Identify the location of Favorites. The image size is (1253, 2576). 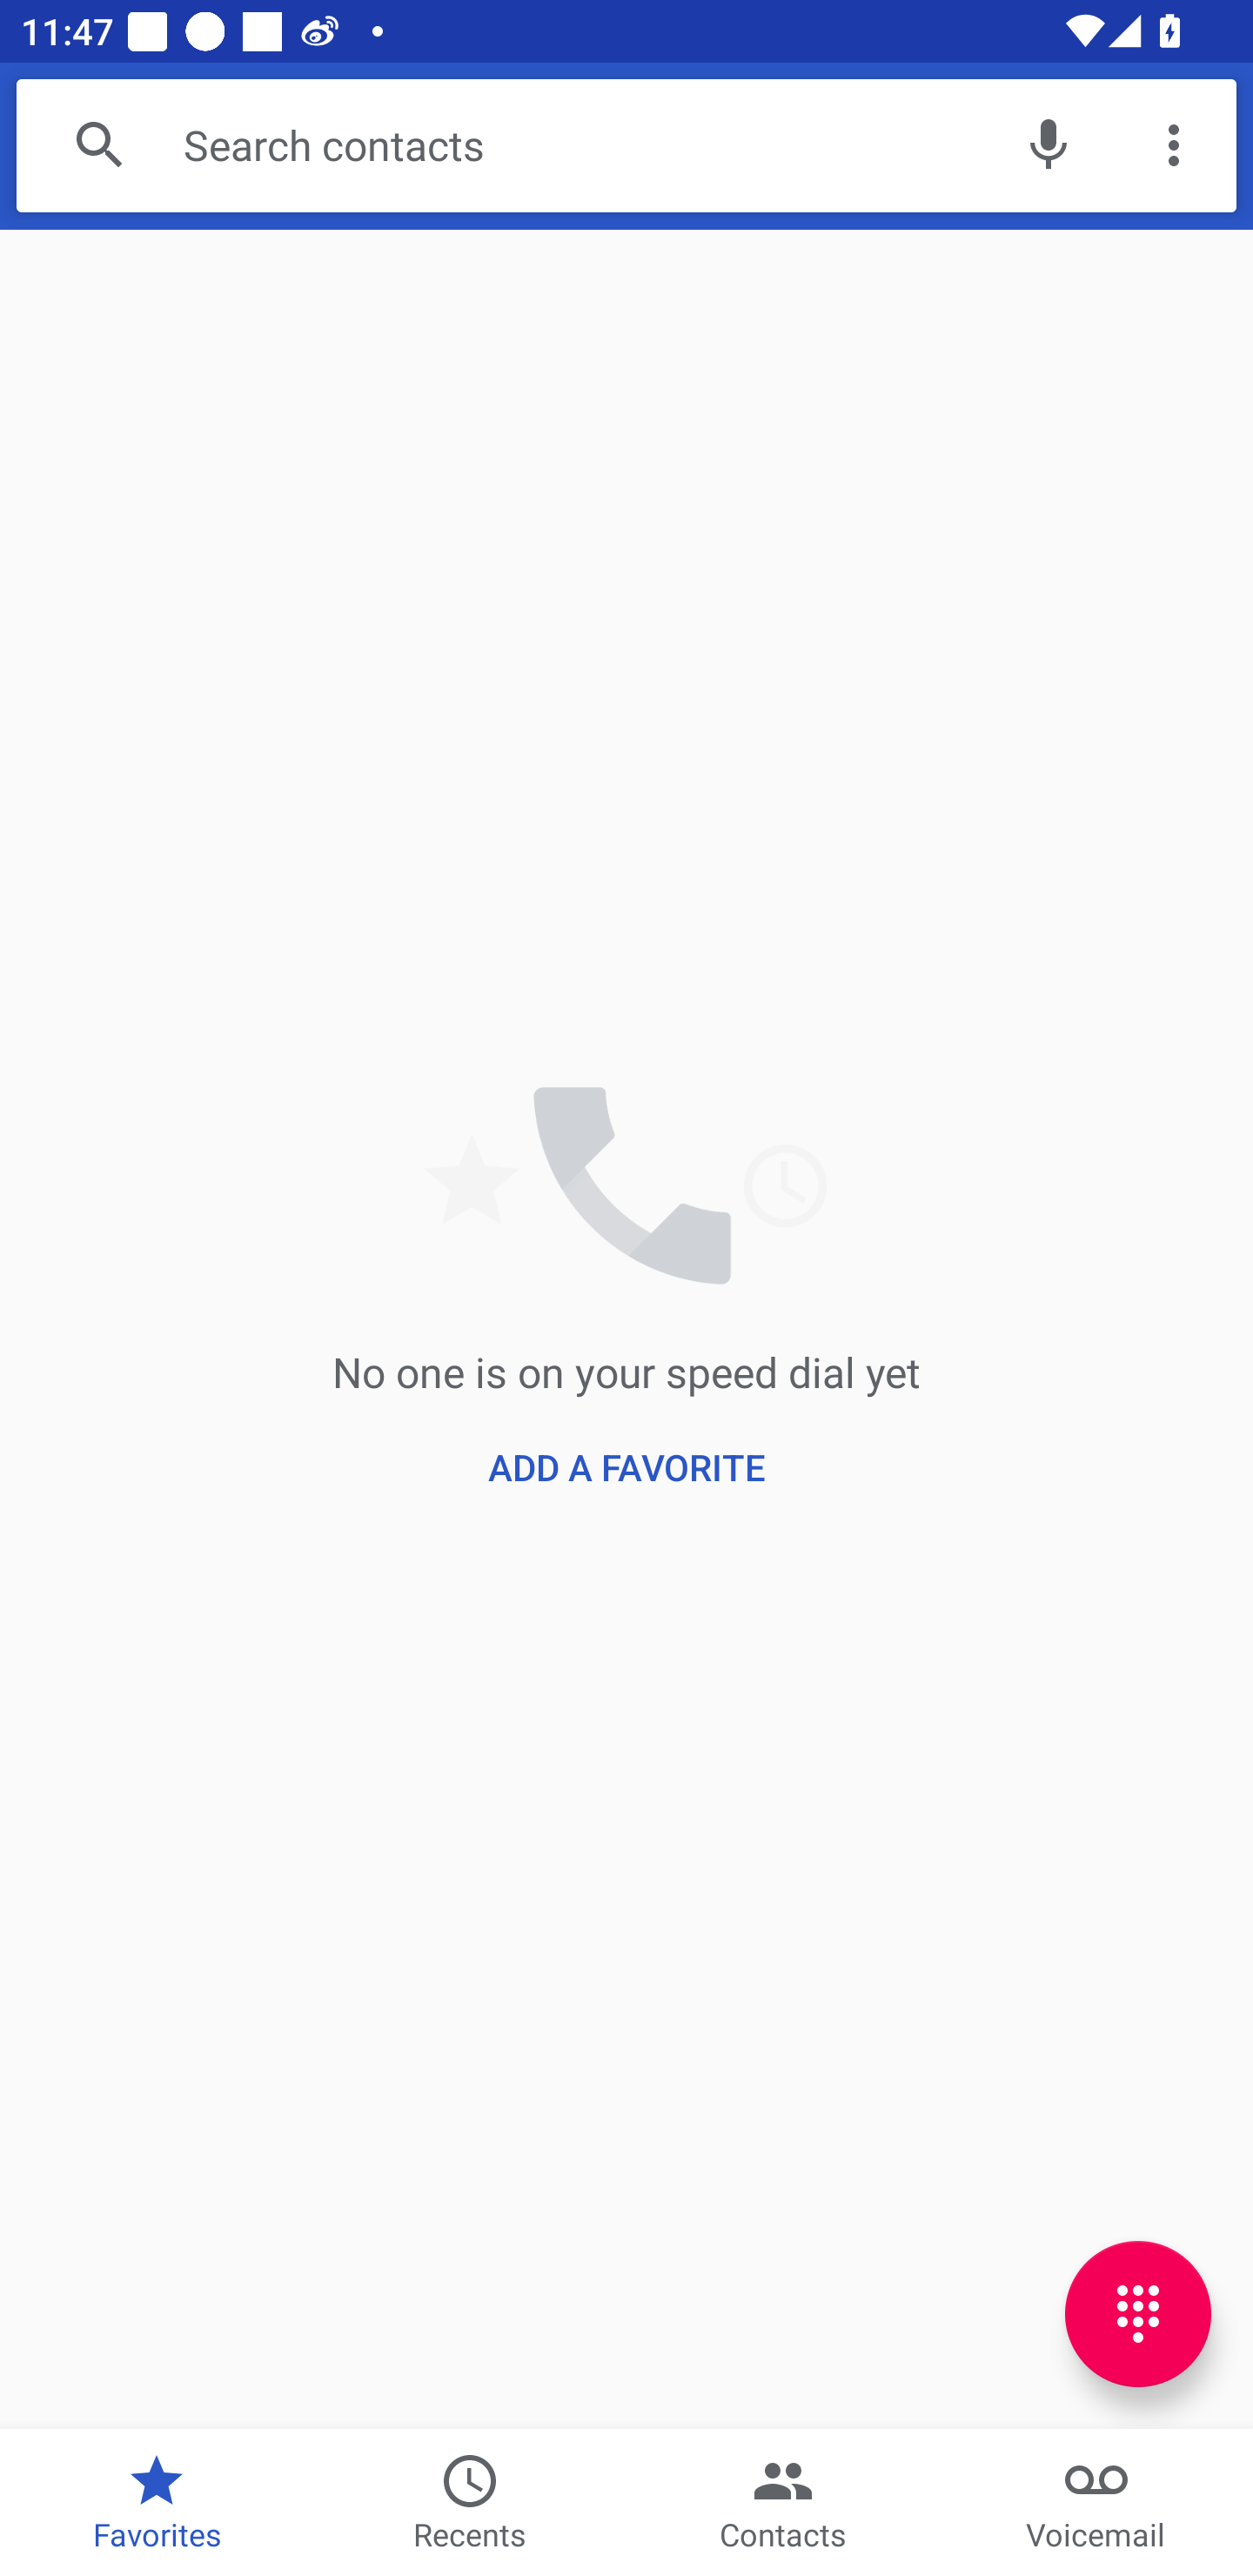
(157, 2503).